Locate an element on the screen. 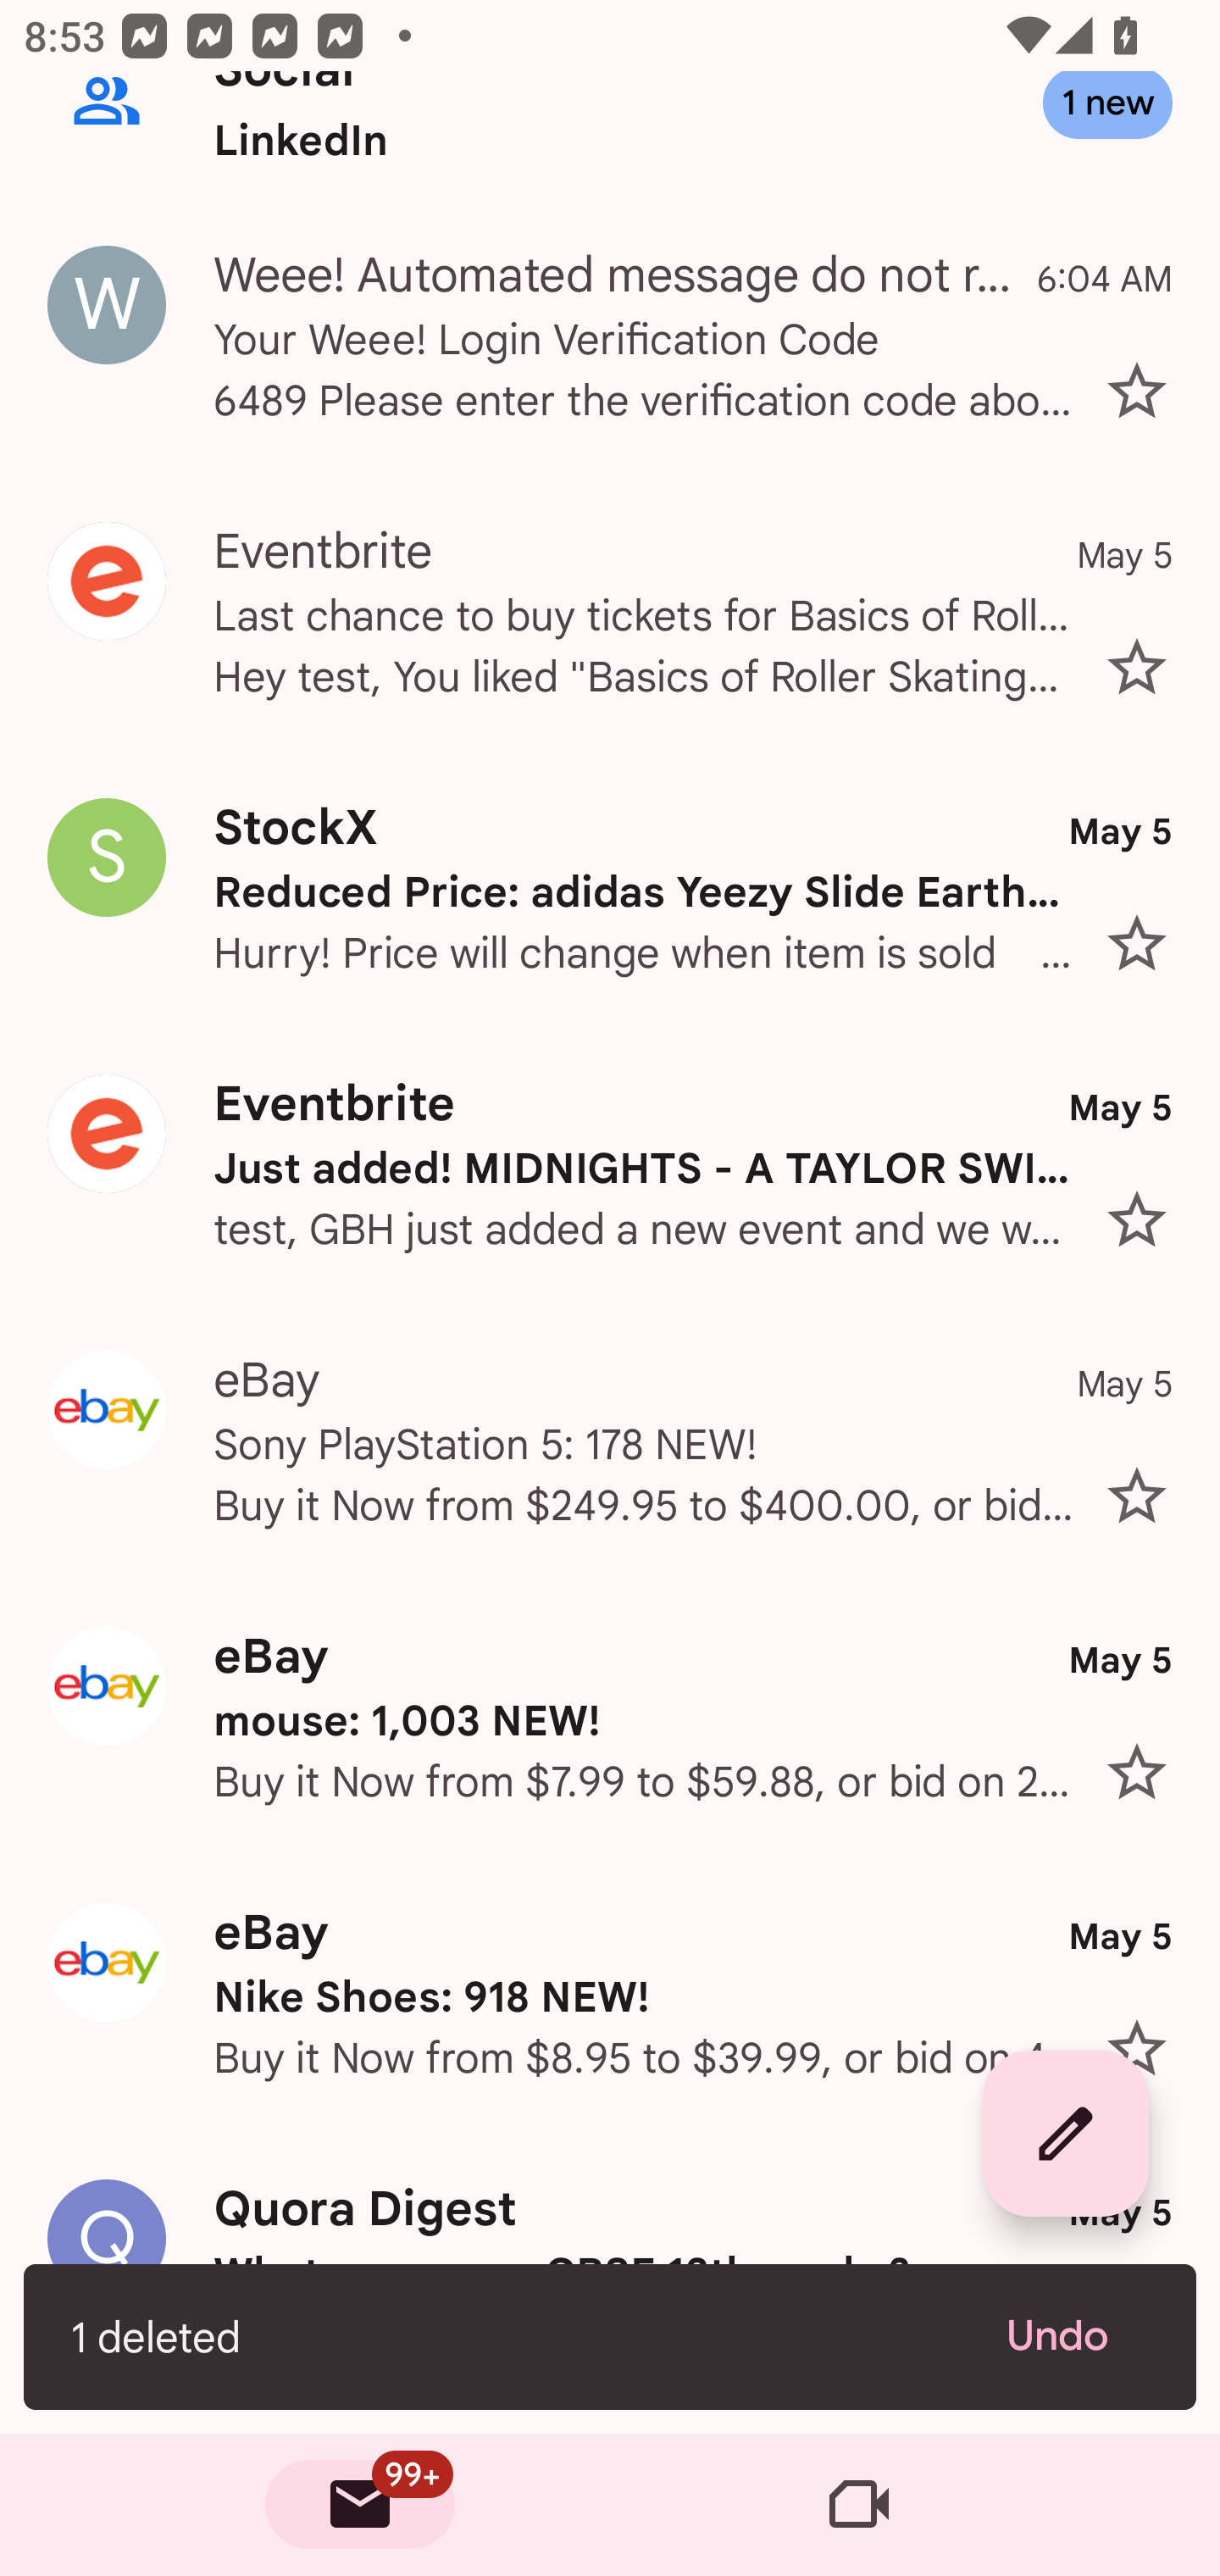 Image resolution: width=1220 pixels, height=2576 pixels. Social LinkedIn 1 new is located at coordinates (610, 136).